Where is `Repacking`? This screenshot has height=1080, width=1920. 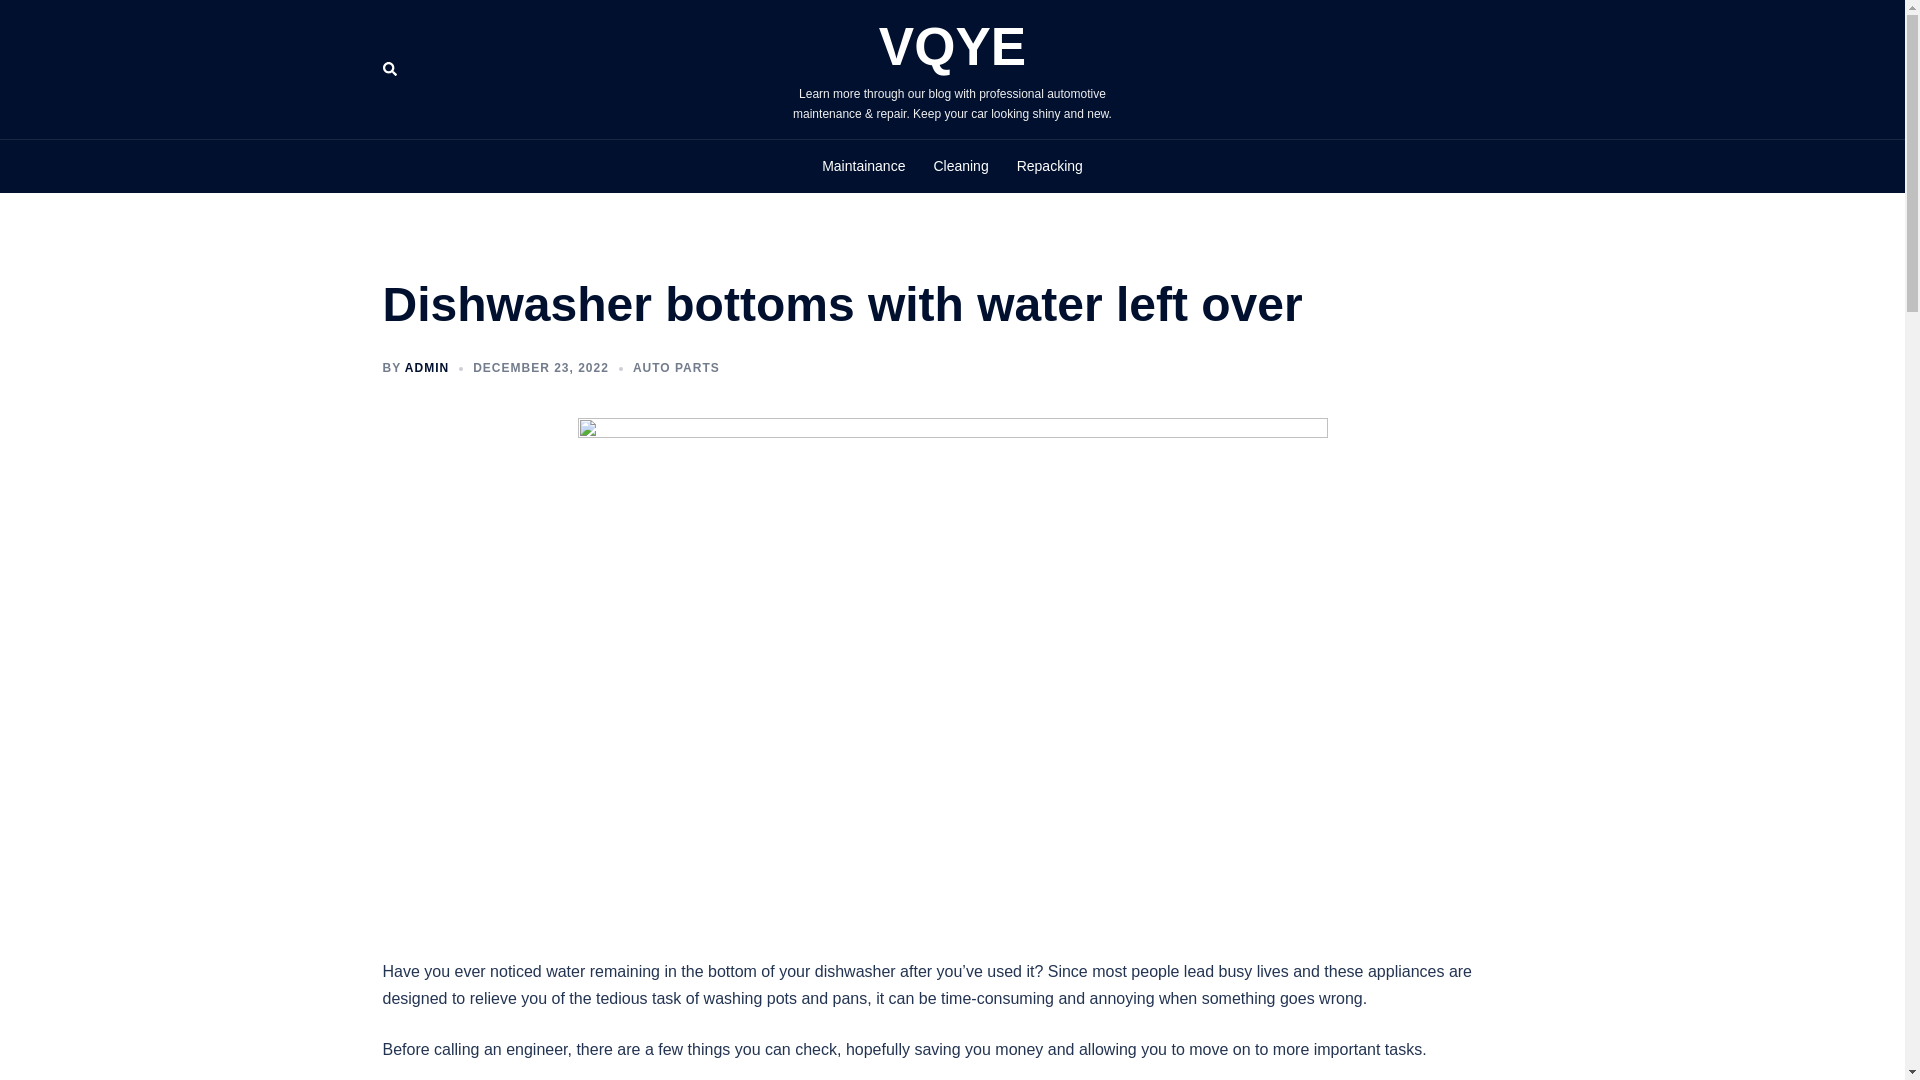 Repacking is located at coordinates (1050, 167).